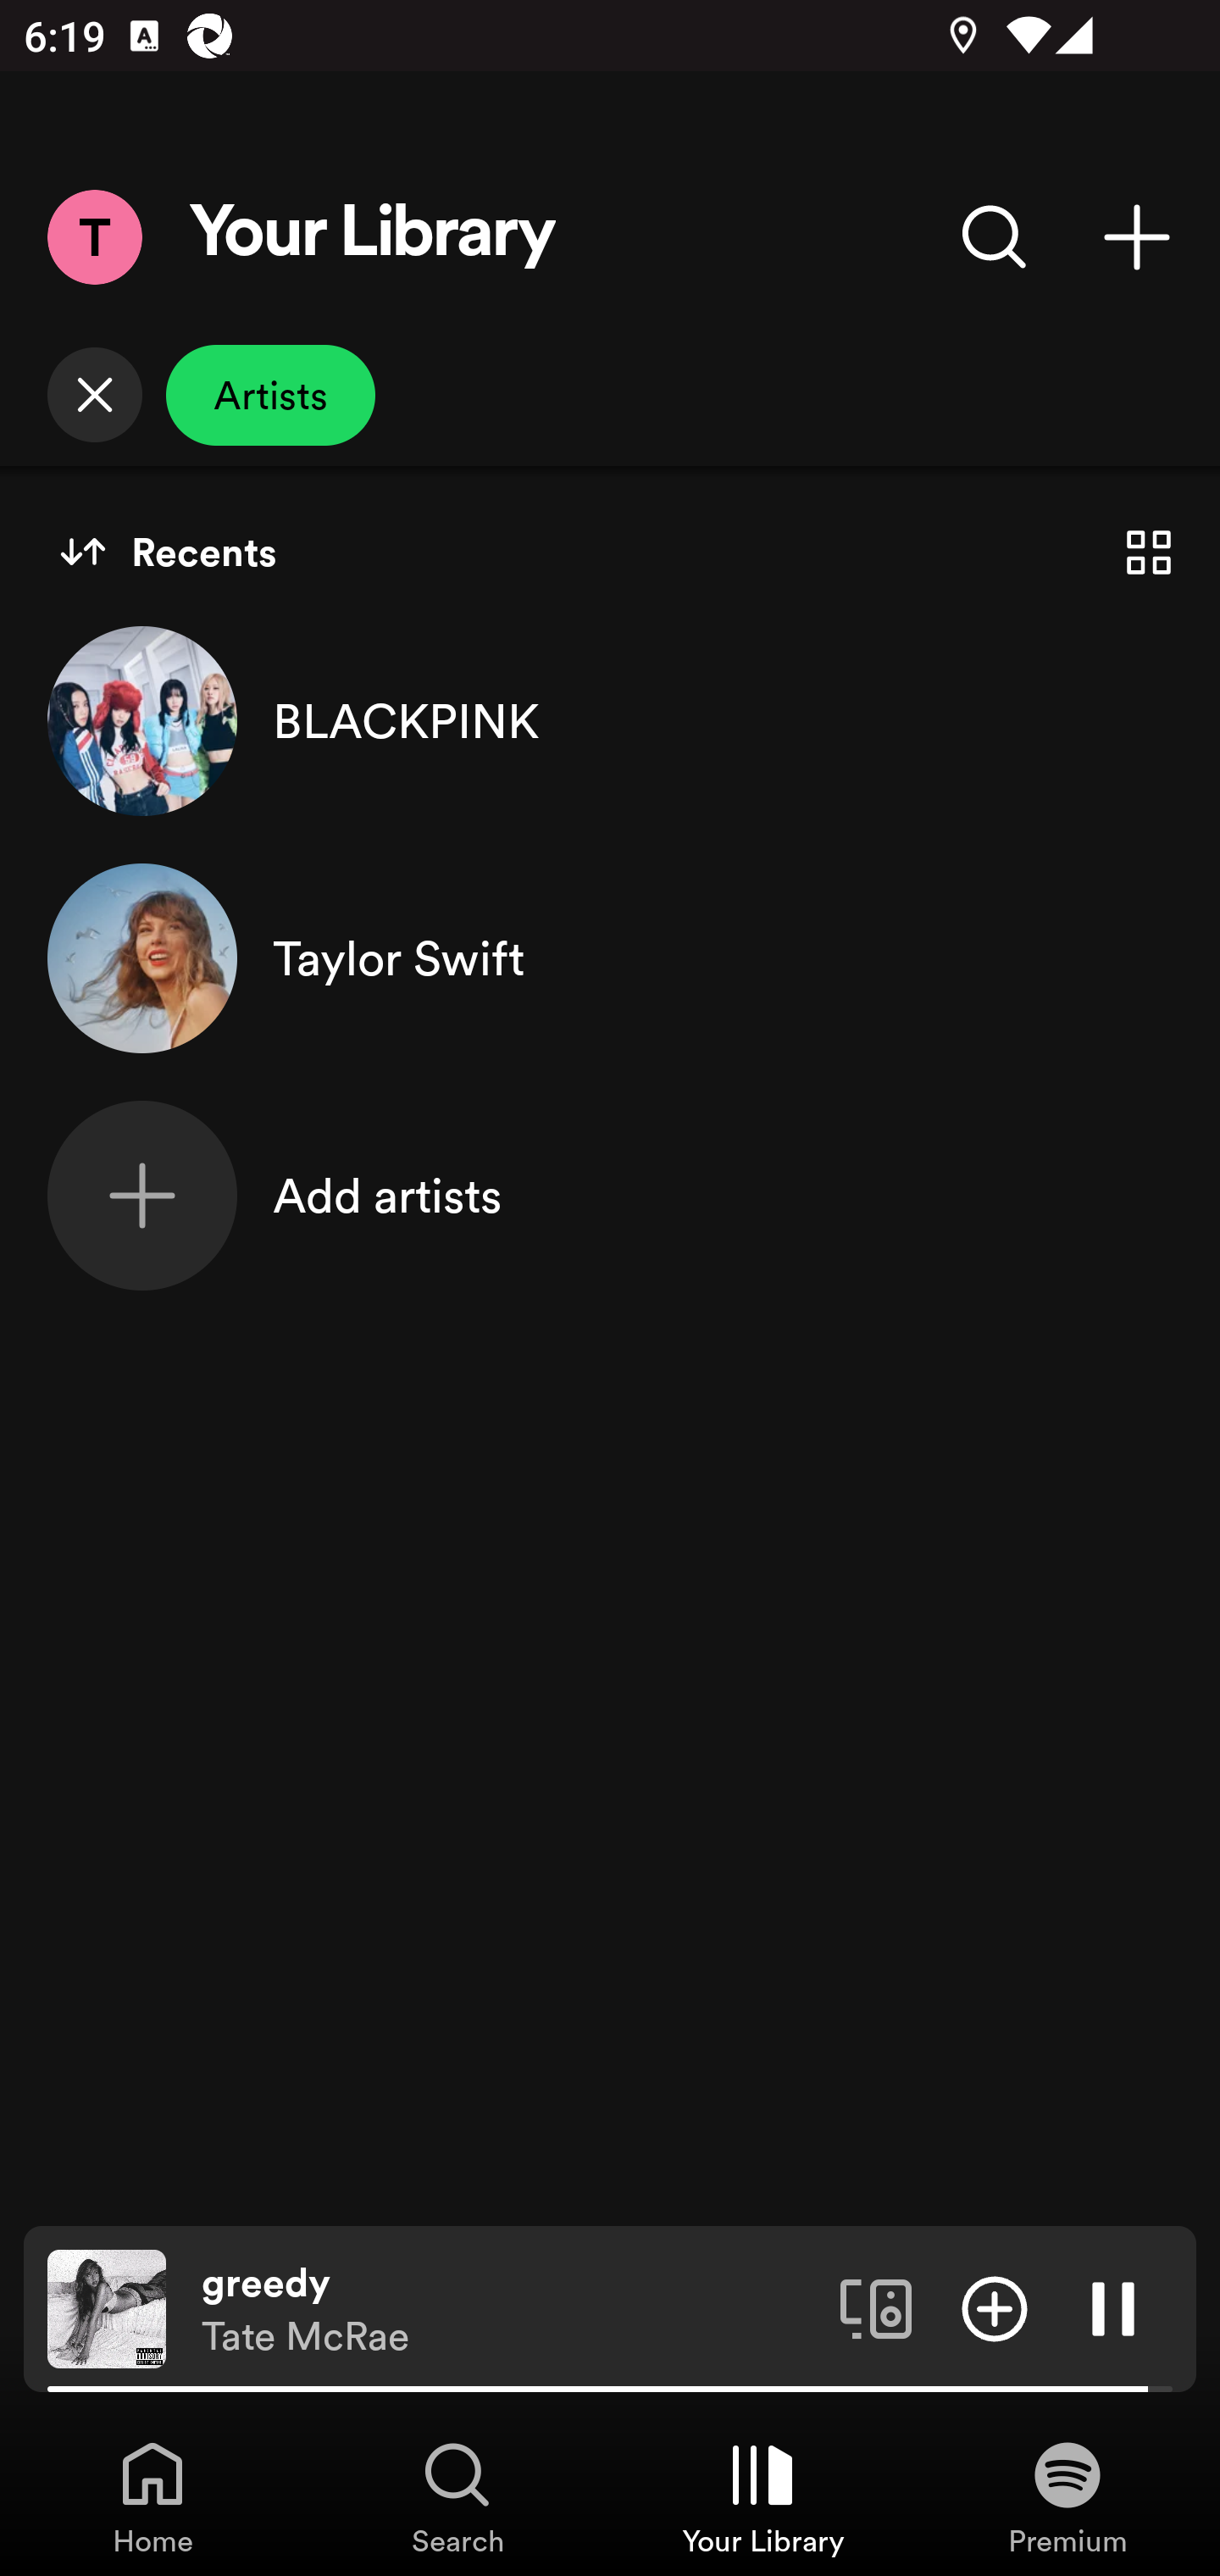 The height and width of the screenshot is (2576, 1220). What do you see at coordinates (508, 2309) in the screenshot?
I see `greedy Tate McRae` at bounding box center [508, 2309].